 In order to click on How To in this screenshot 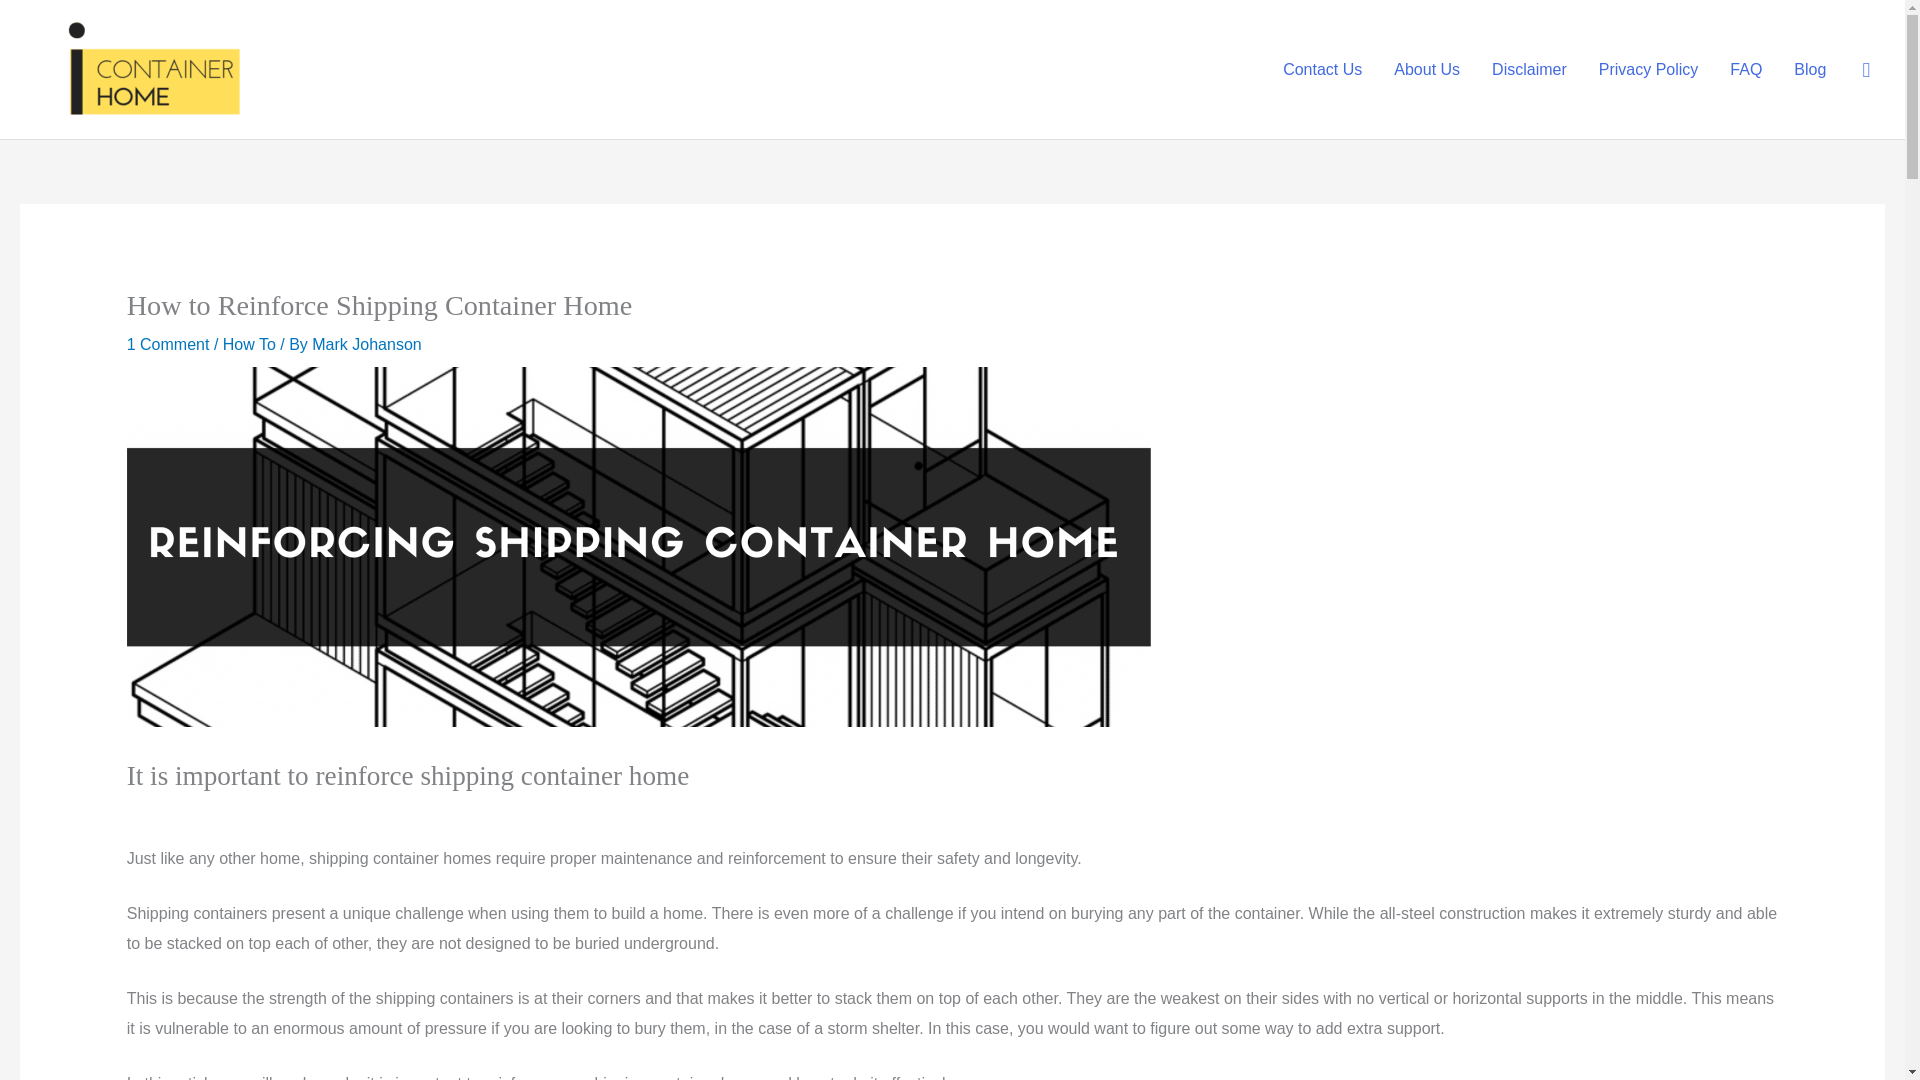, I will do `click(249, 344)`.